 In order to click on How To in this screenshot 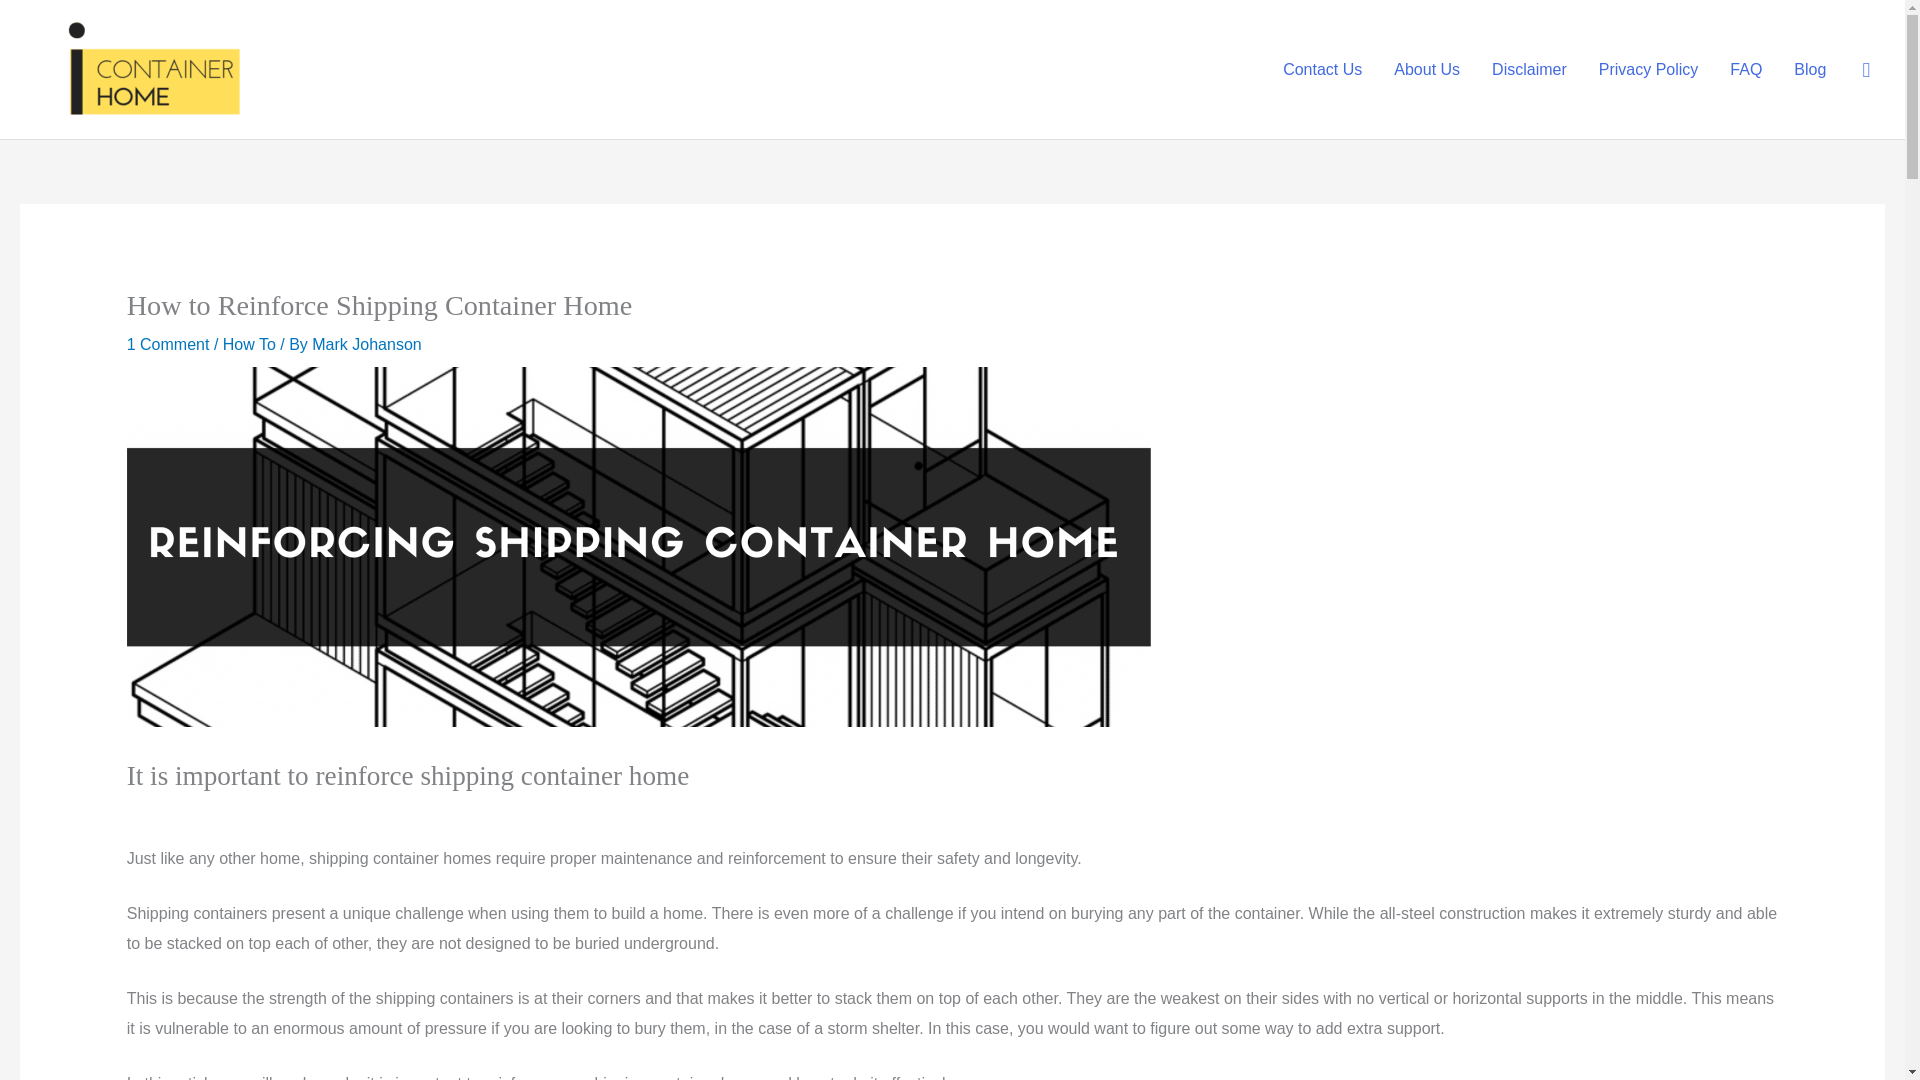, I will do `click(249, 344)`.